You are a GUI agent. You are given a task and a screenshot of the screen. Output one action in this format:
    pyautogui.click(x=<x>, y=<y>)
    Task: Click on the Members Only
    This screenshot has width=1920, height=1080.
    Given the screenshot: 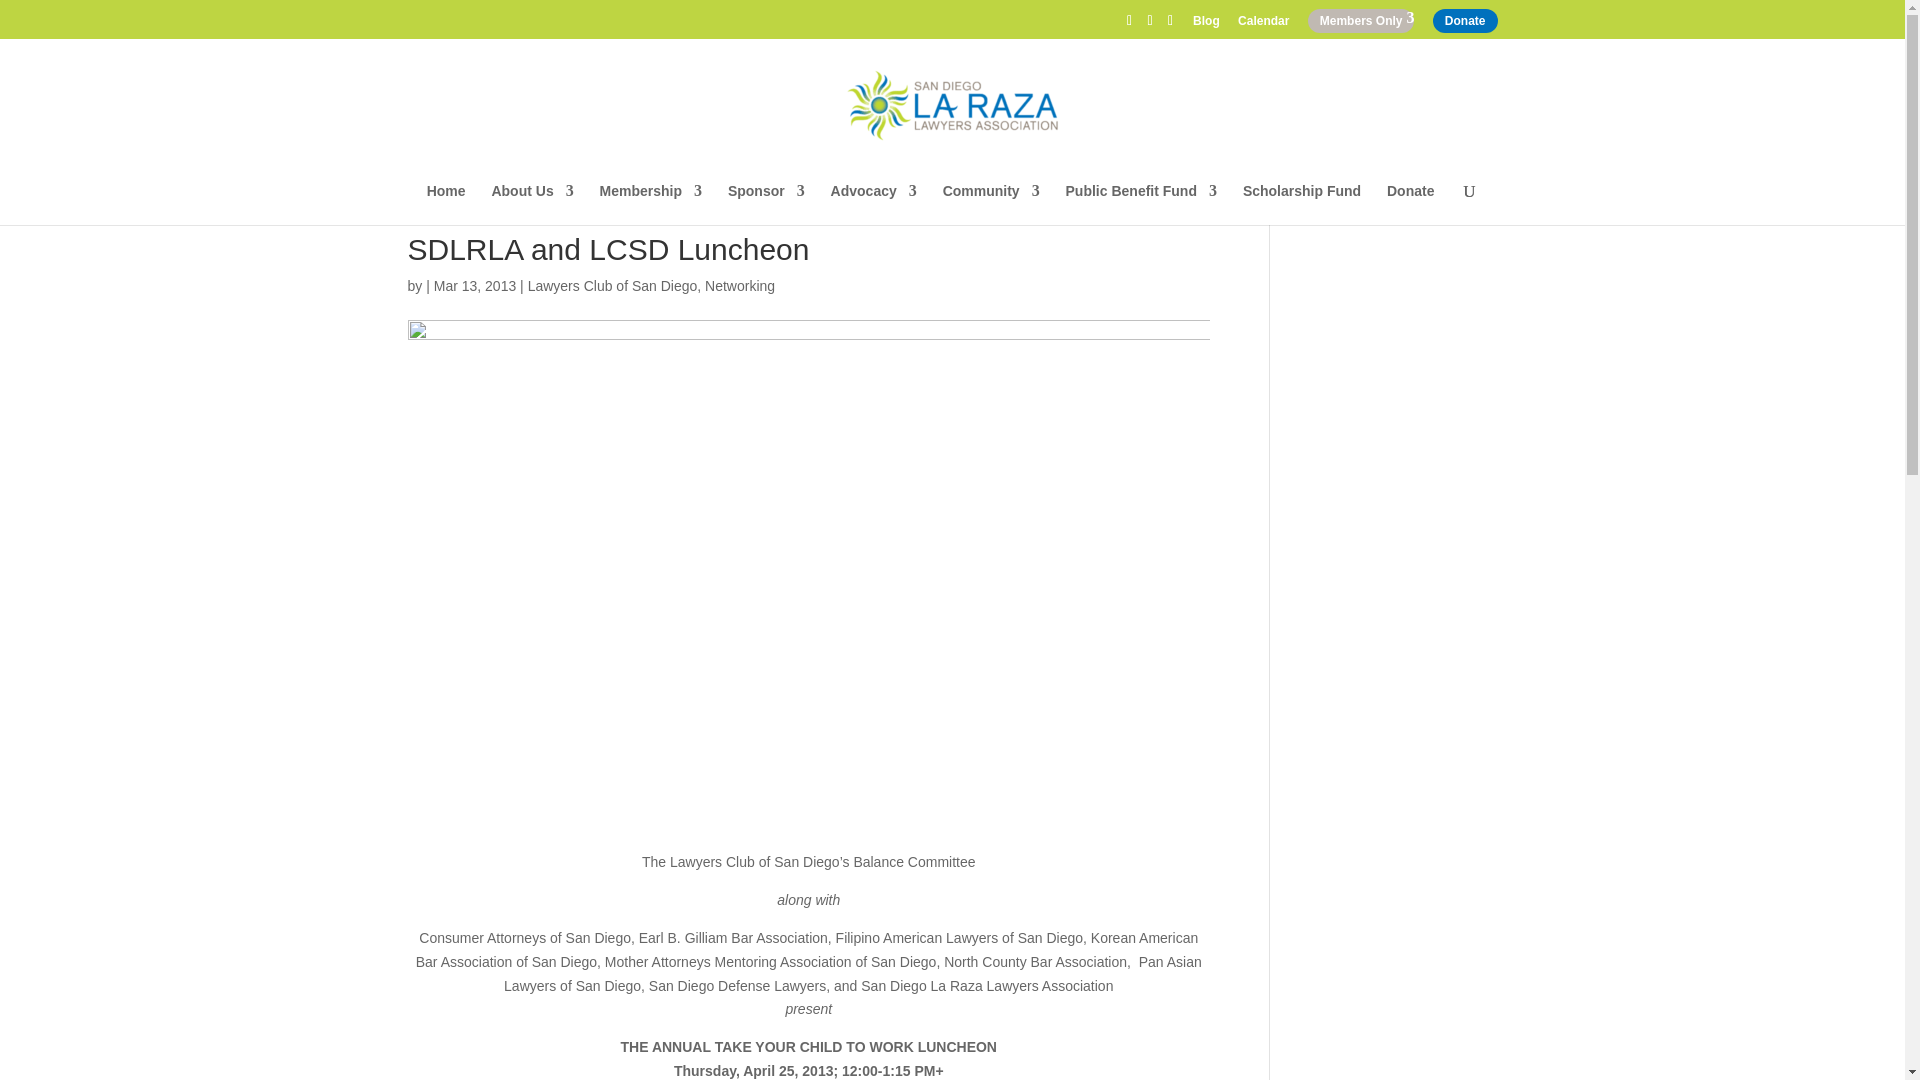 What is the action you would take?
    pyautogui.click(x=1361, y=20)
    